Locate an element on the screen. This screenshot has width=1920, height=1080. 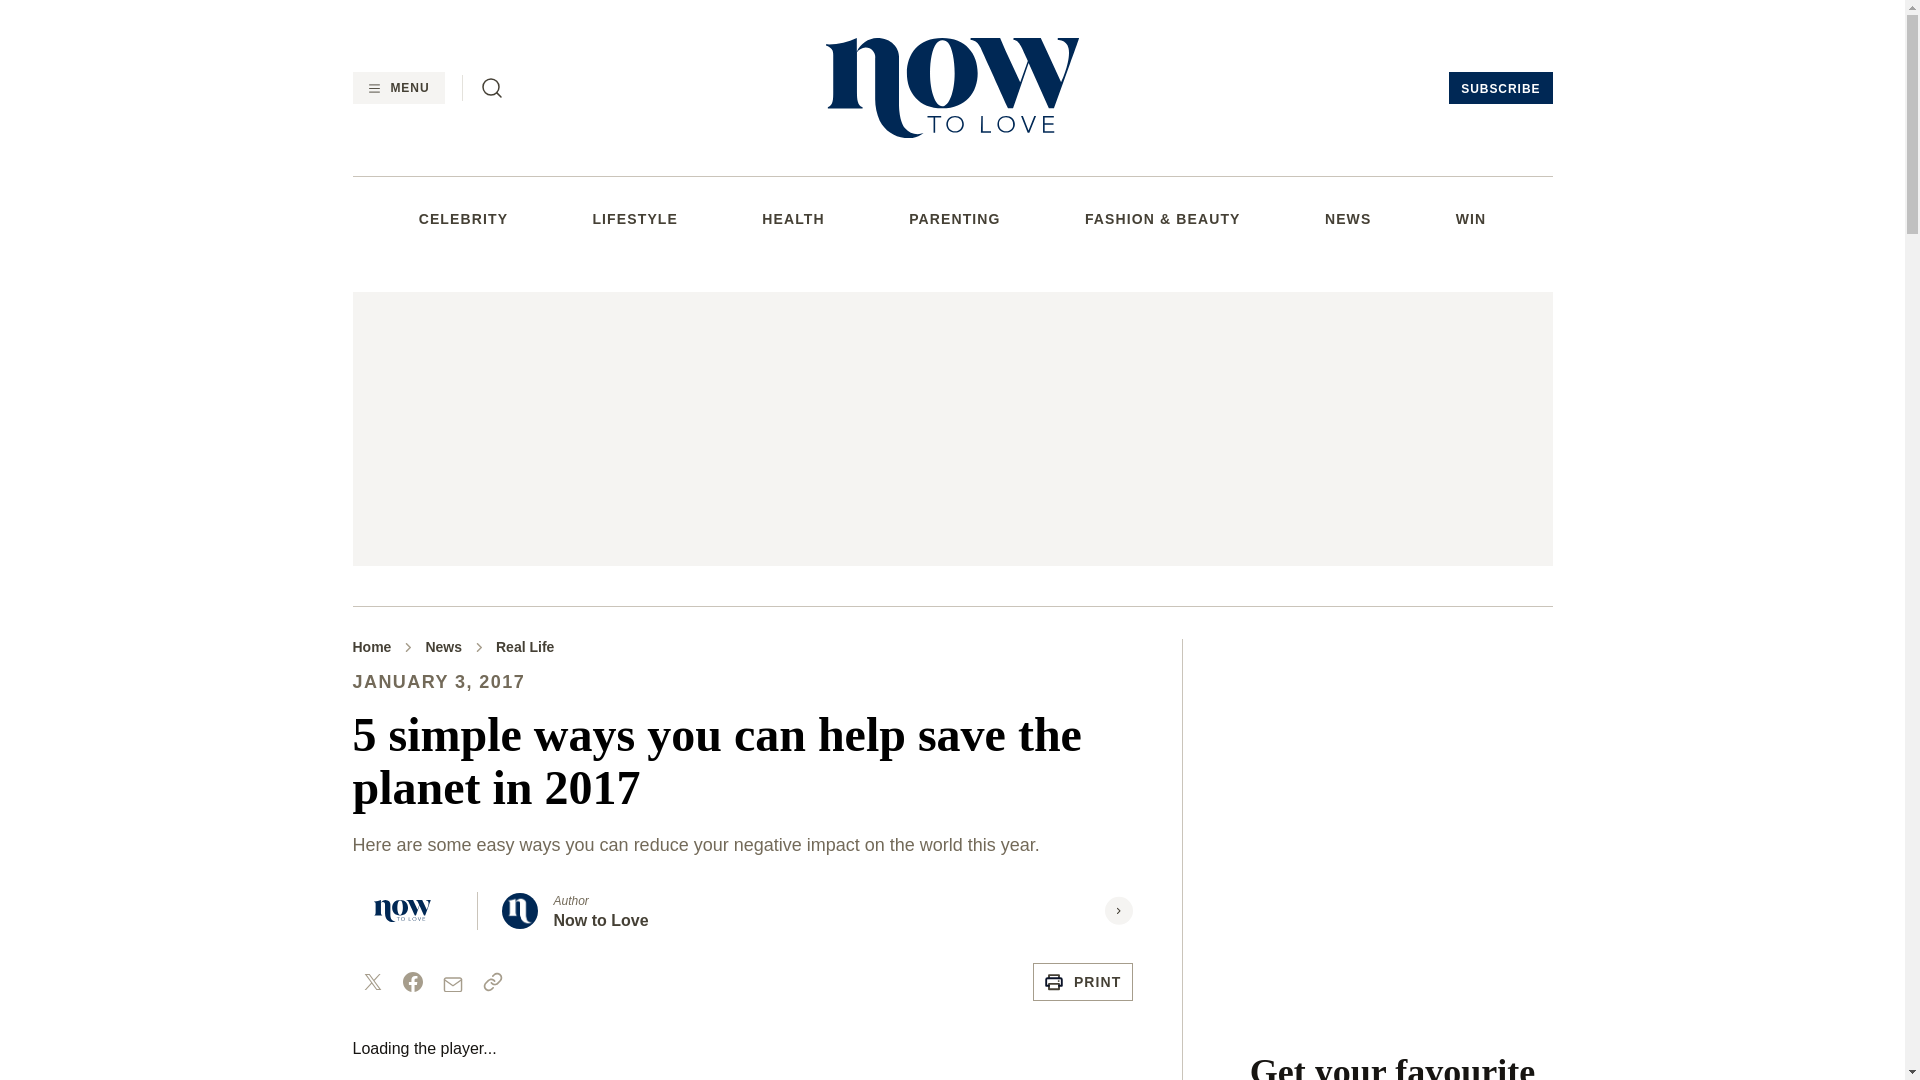
HEALTH is located at coordinates (792, 218).